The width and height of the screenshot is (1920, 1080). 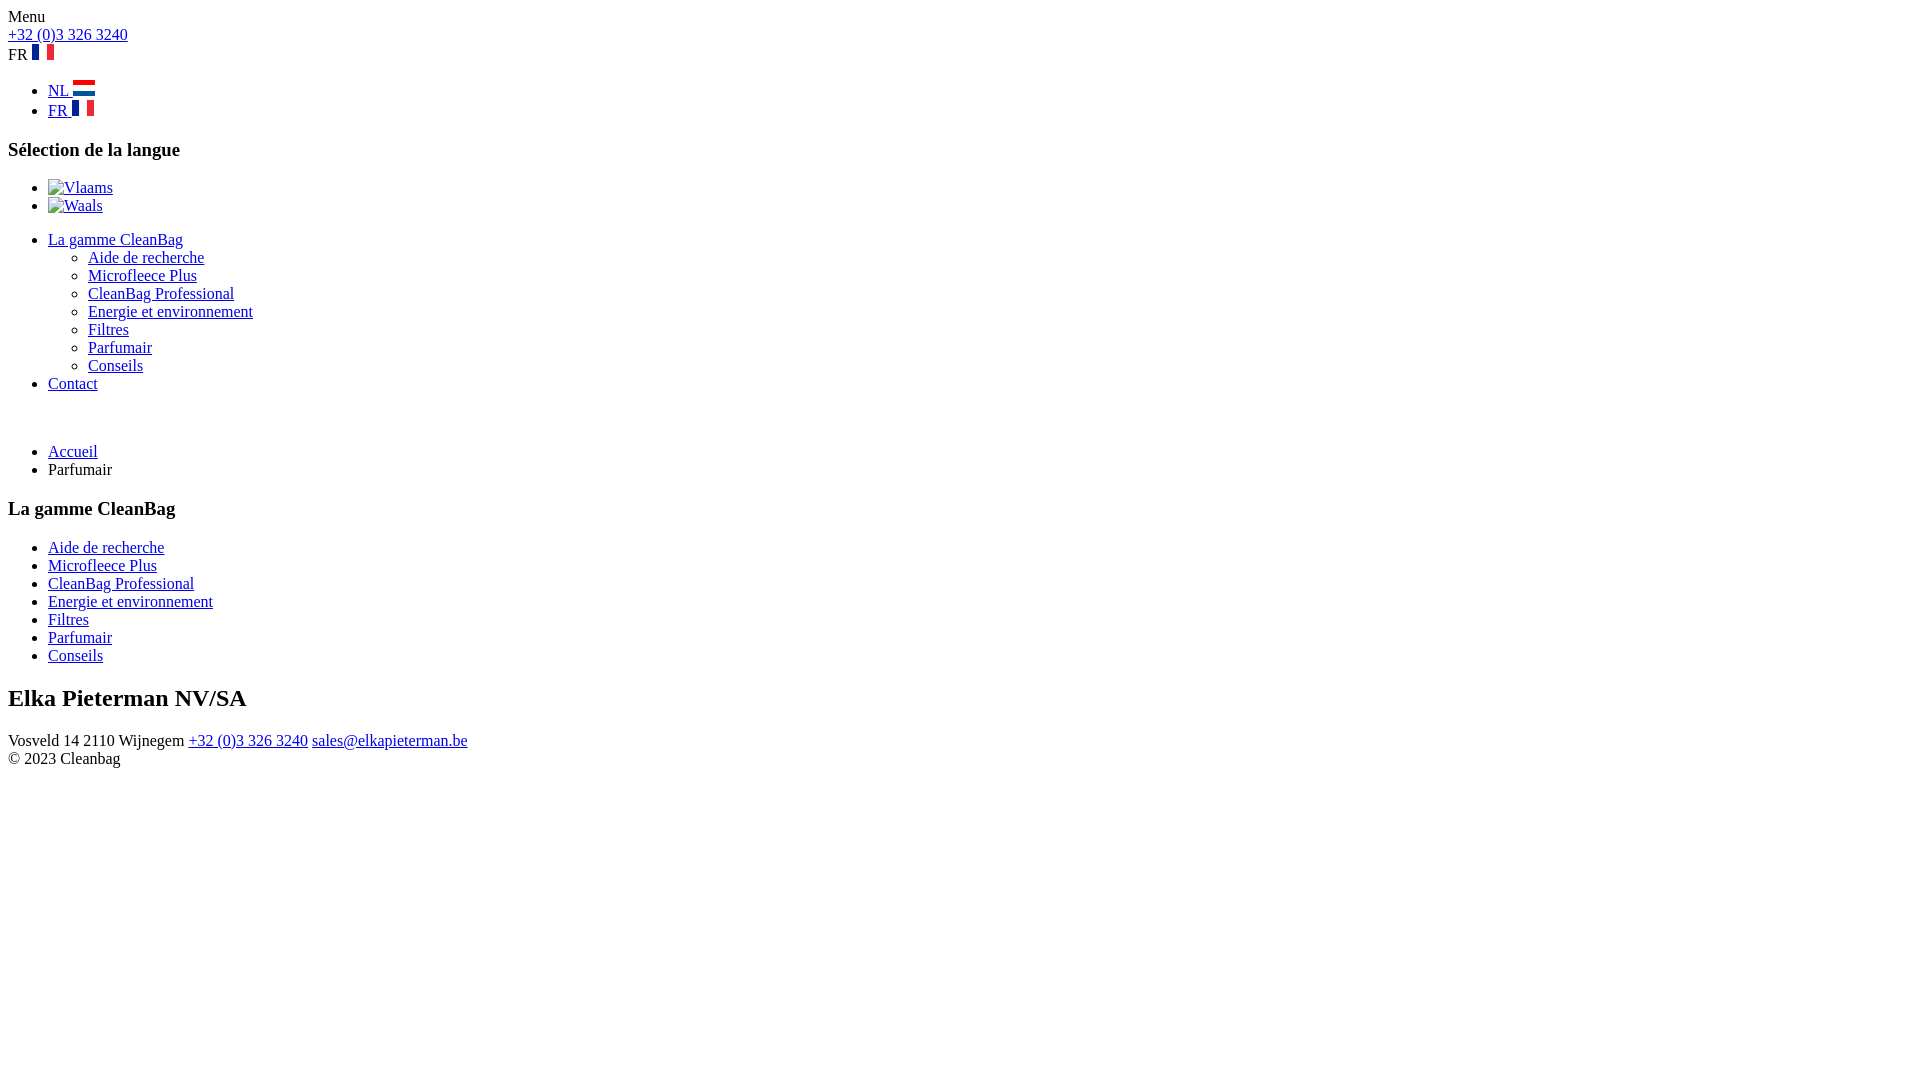 What do you see at coordinates (108, 330) in the screenshot?
I see `Filtres` at bounding box center [108, 330].